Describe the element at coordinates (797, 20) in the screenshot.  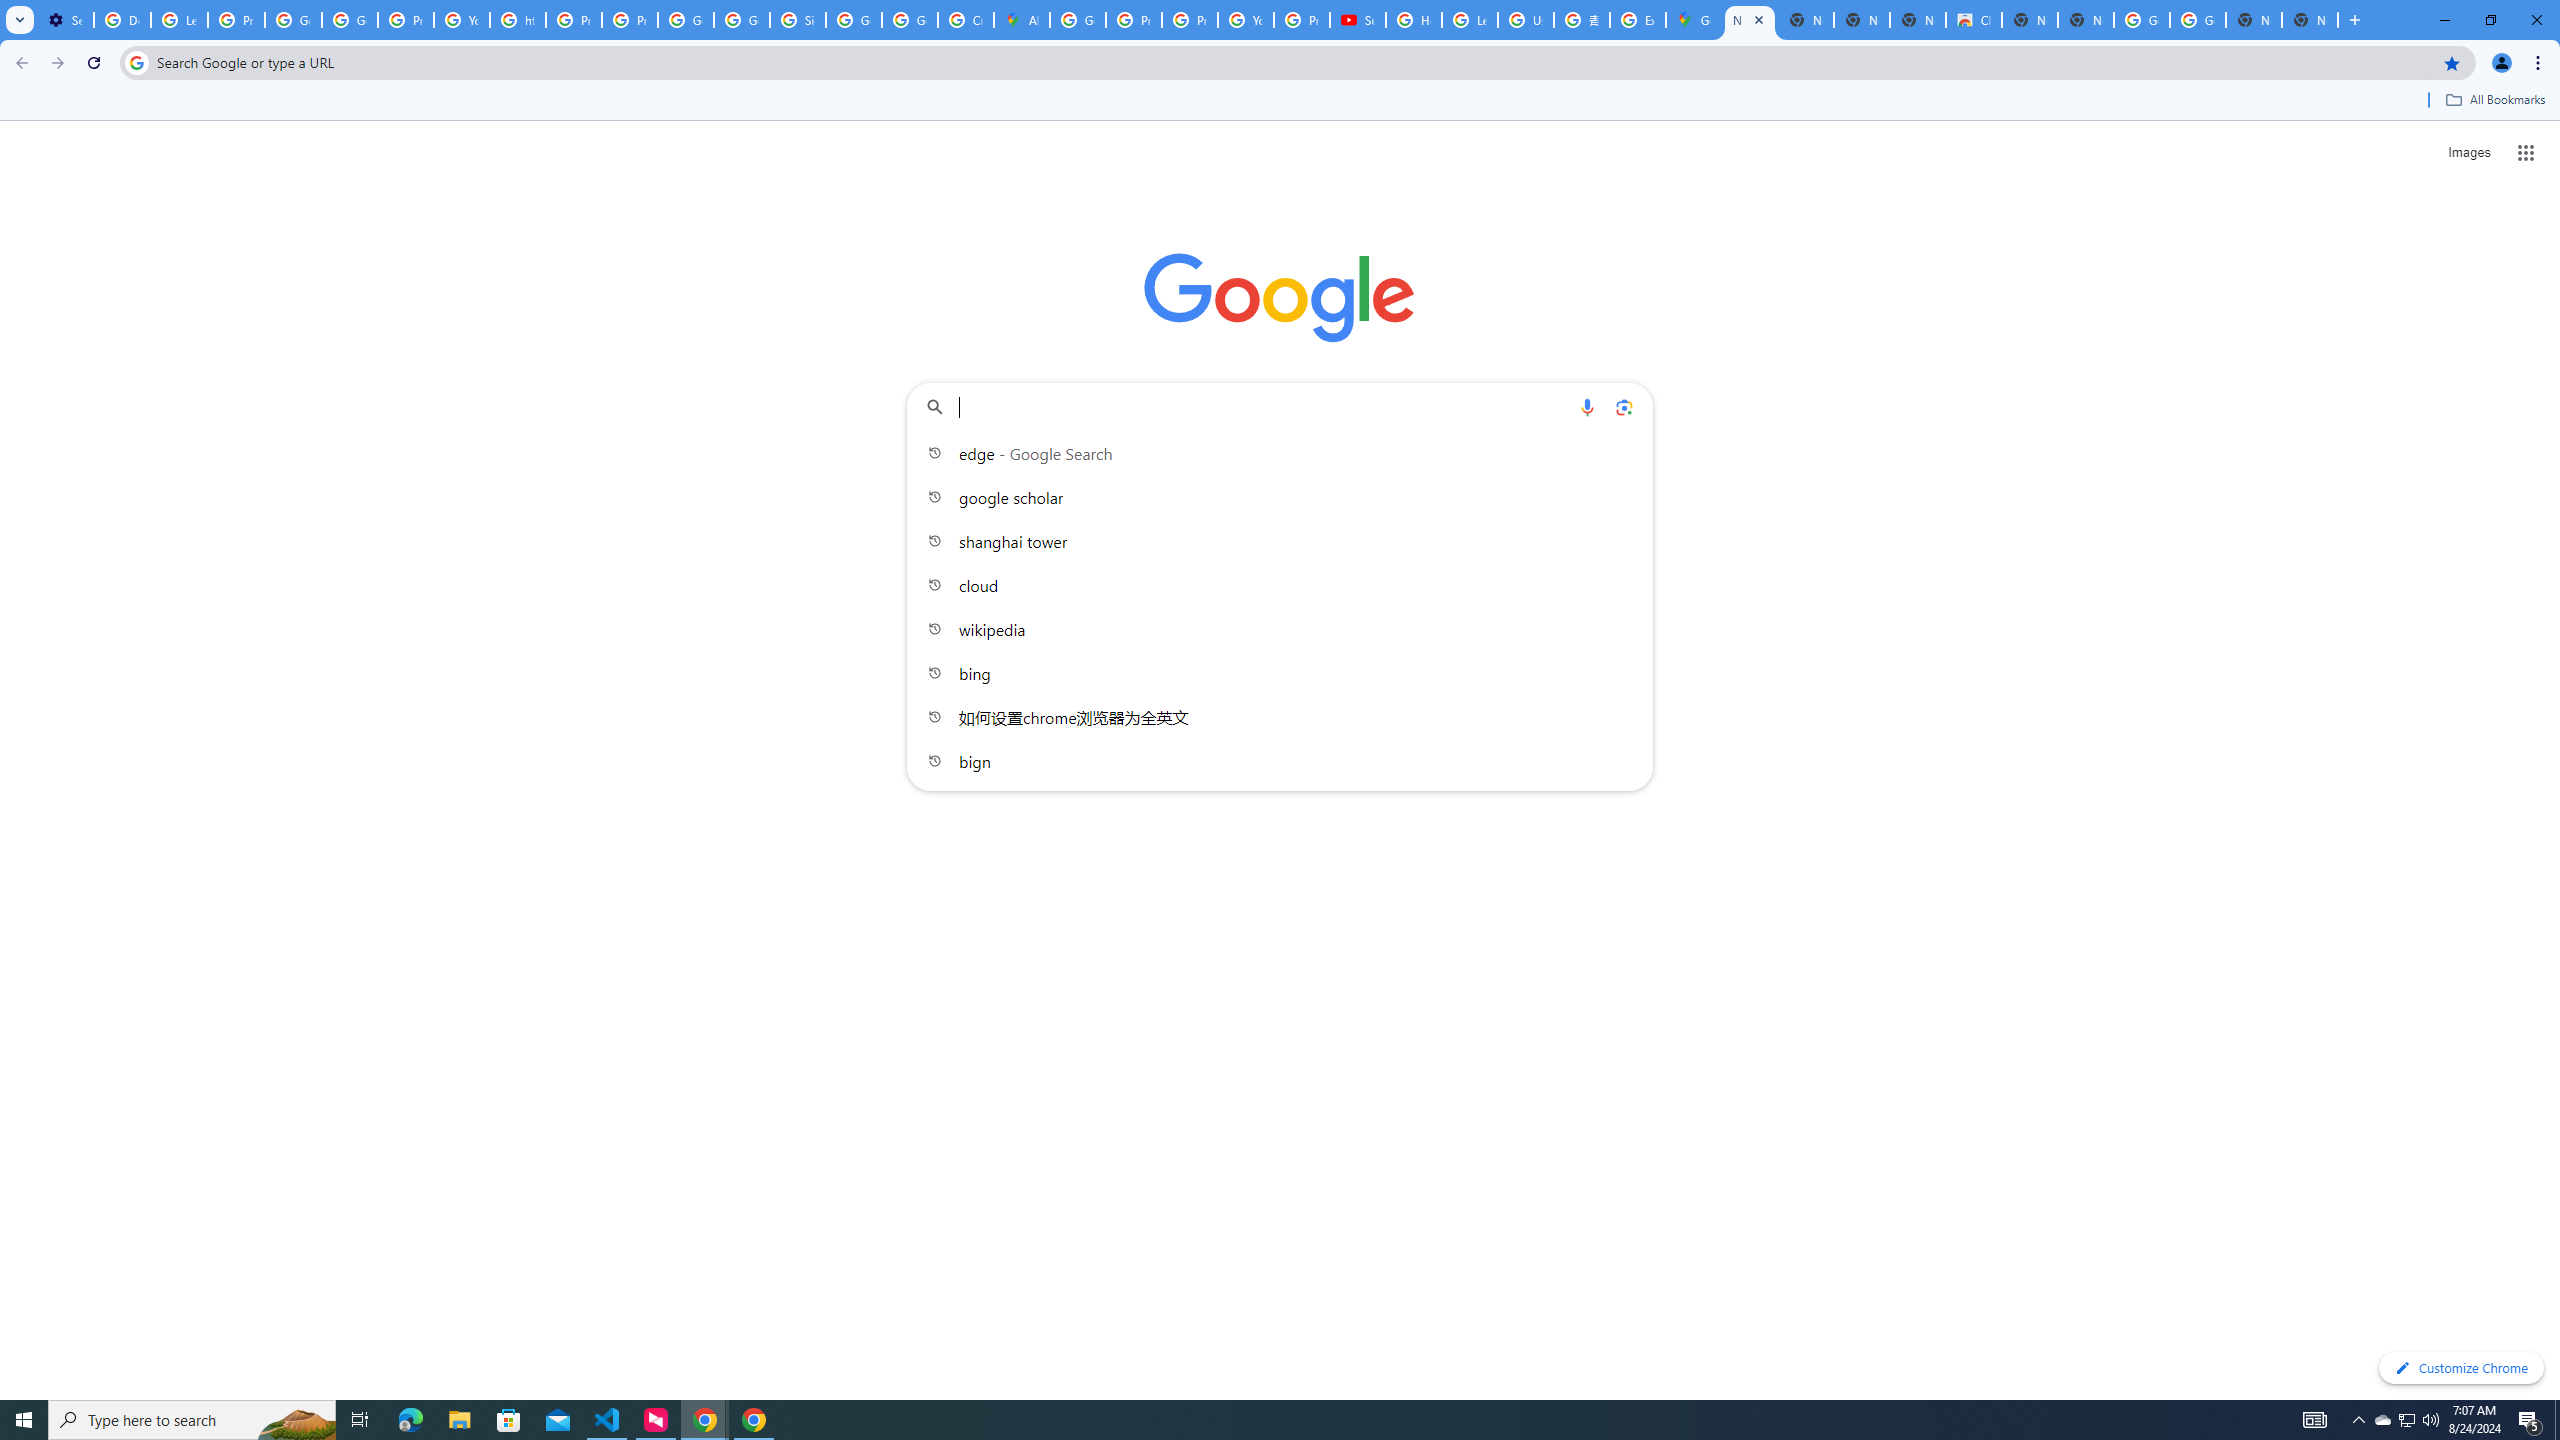
I see `Sign in - Google Accounts` at that location.